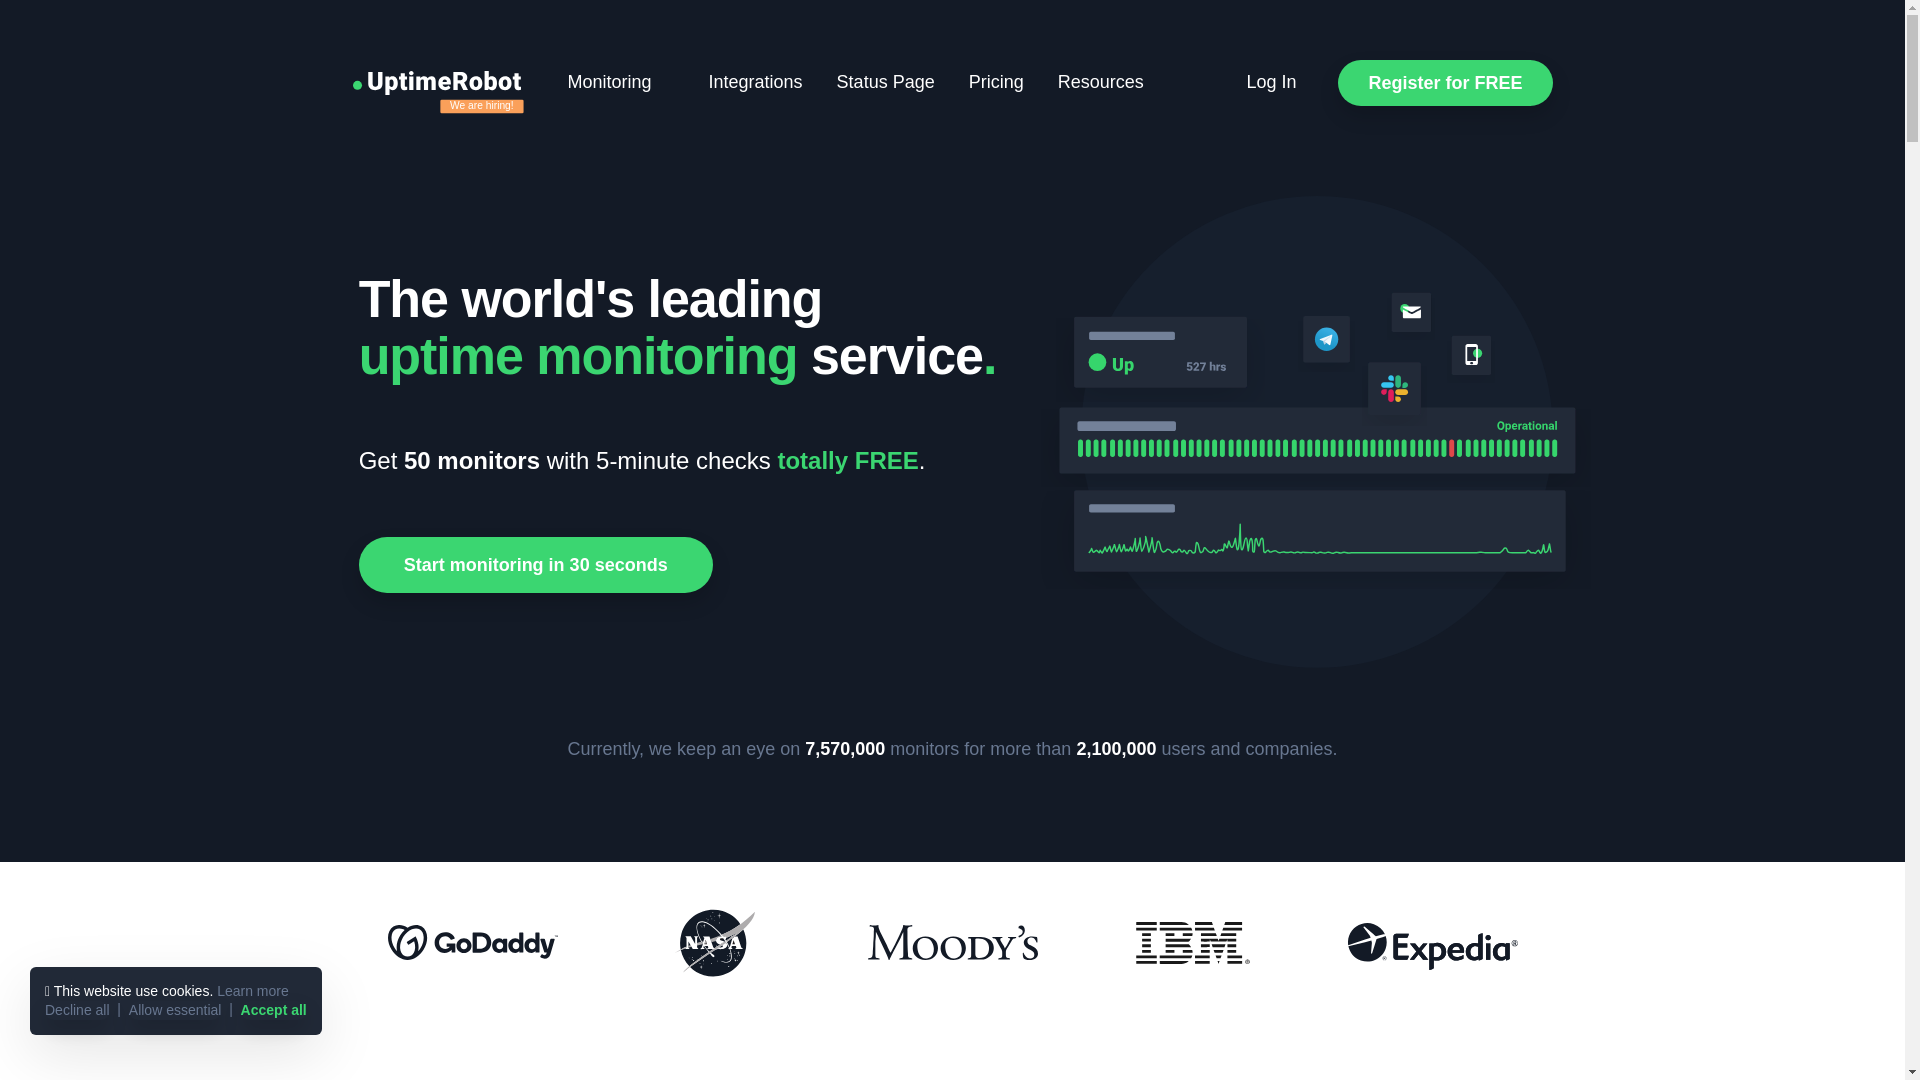 The width and height of the screenshot is (1920, 1080). Describe the element at coordinates (536, 564) in the screenshot. I see `Start monitoring in 30 seconds` at that location.